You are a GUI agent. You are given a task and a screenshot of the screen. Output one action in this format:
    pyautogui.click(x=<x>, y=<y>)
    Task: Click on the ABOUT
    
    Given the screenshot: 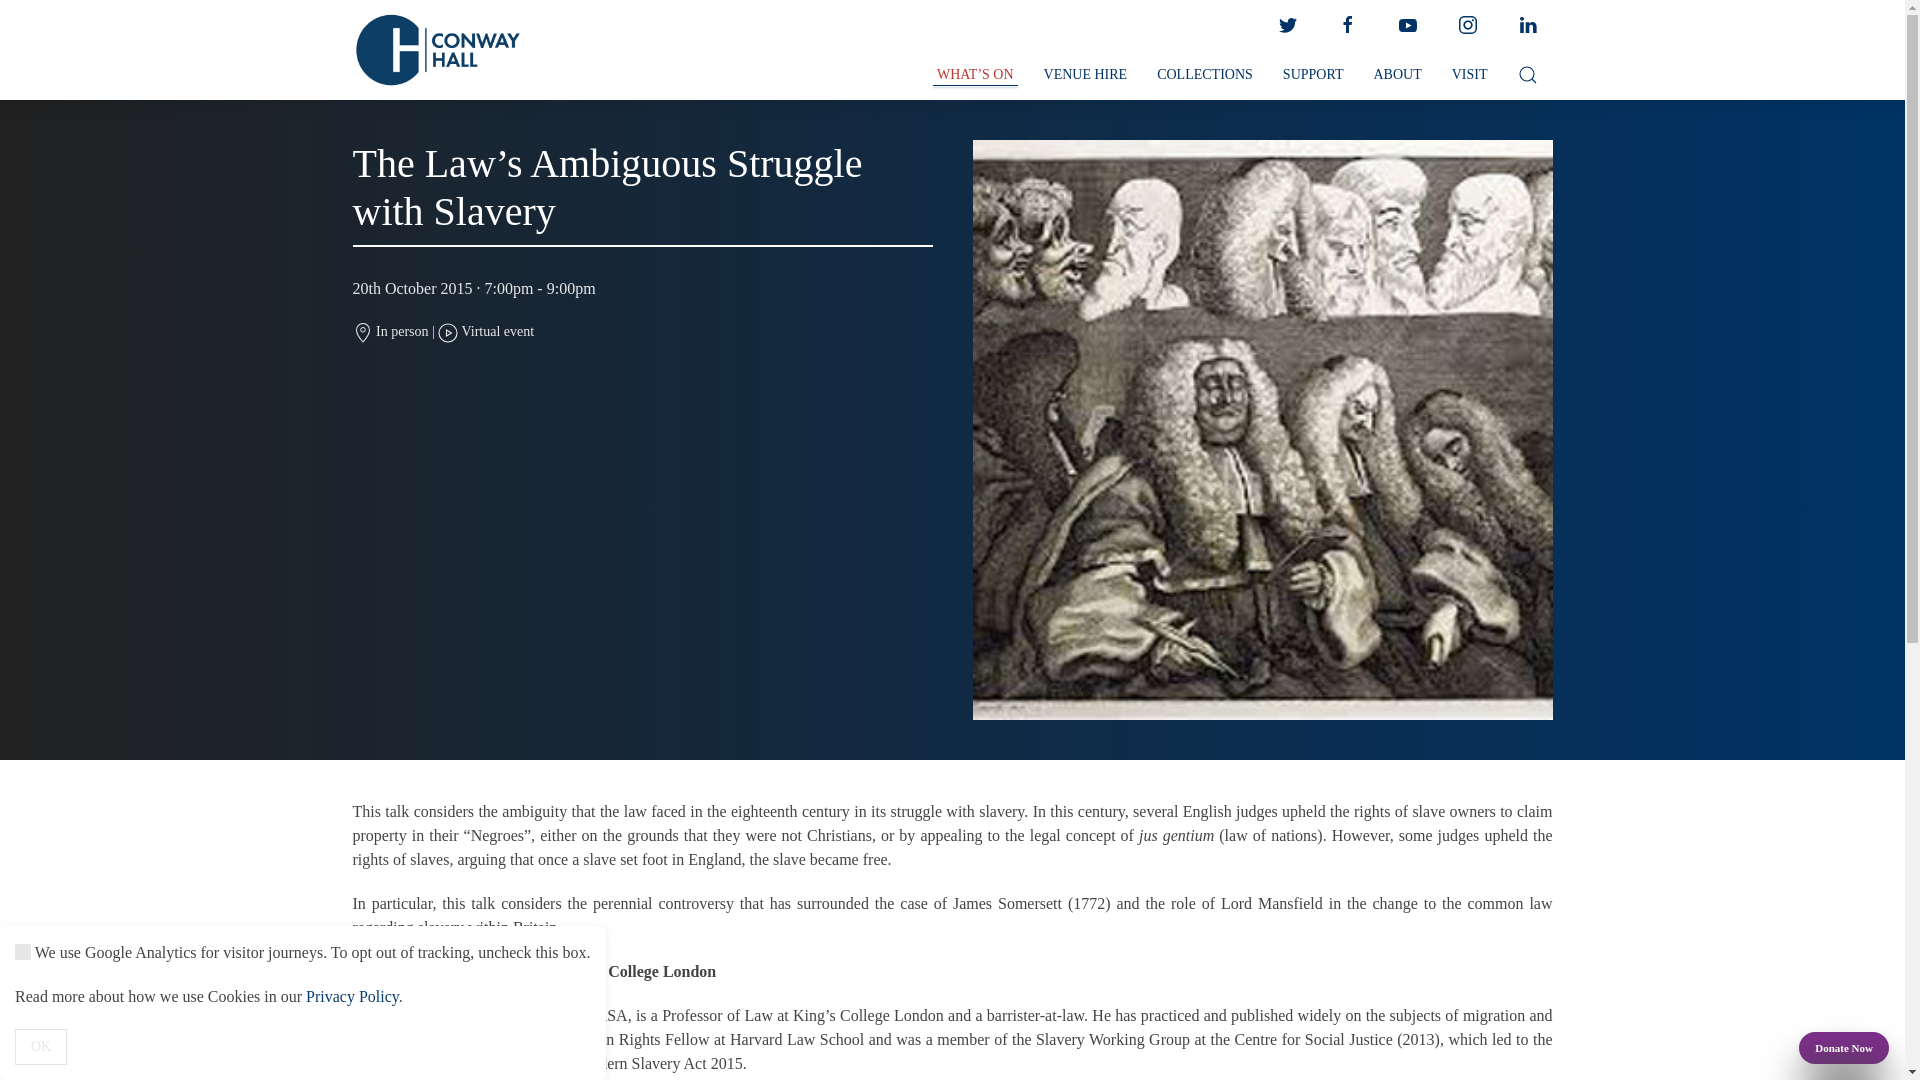 What is the action you would take?
    pyautogui.click(x=1396, y=75)
    